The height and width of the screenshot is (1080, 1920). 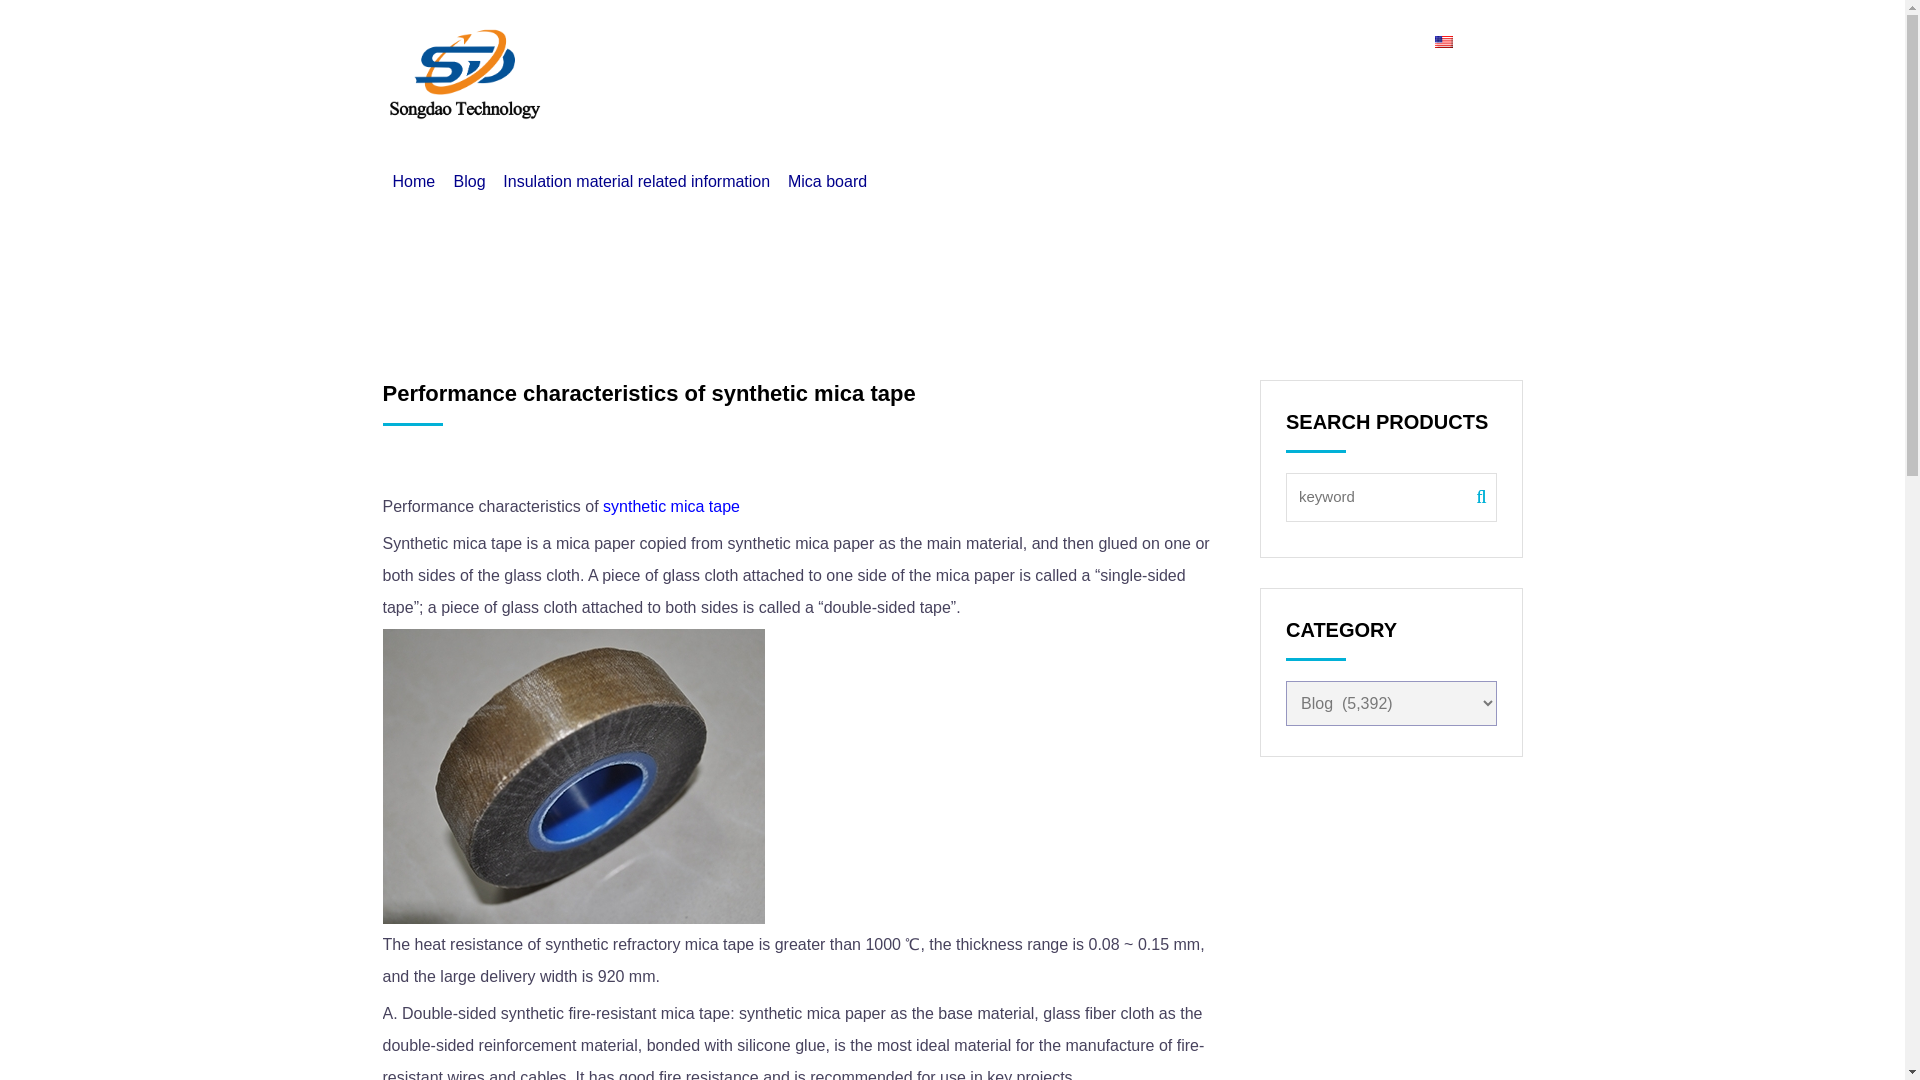 I want to click on English, so click(x=1464, y=42).